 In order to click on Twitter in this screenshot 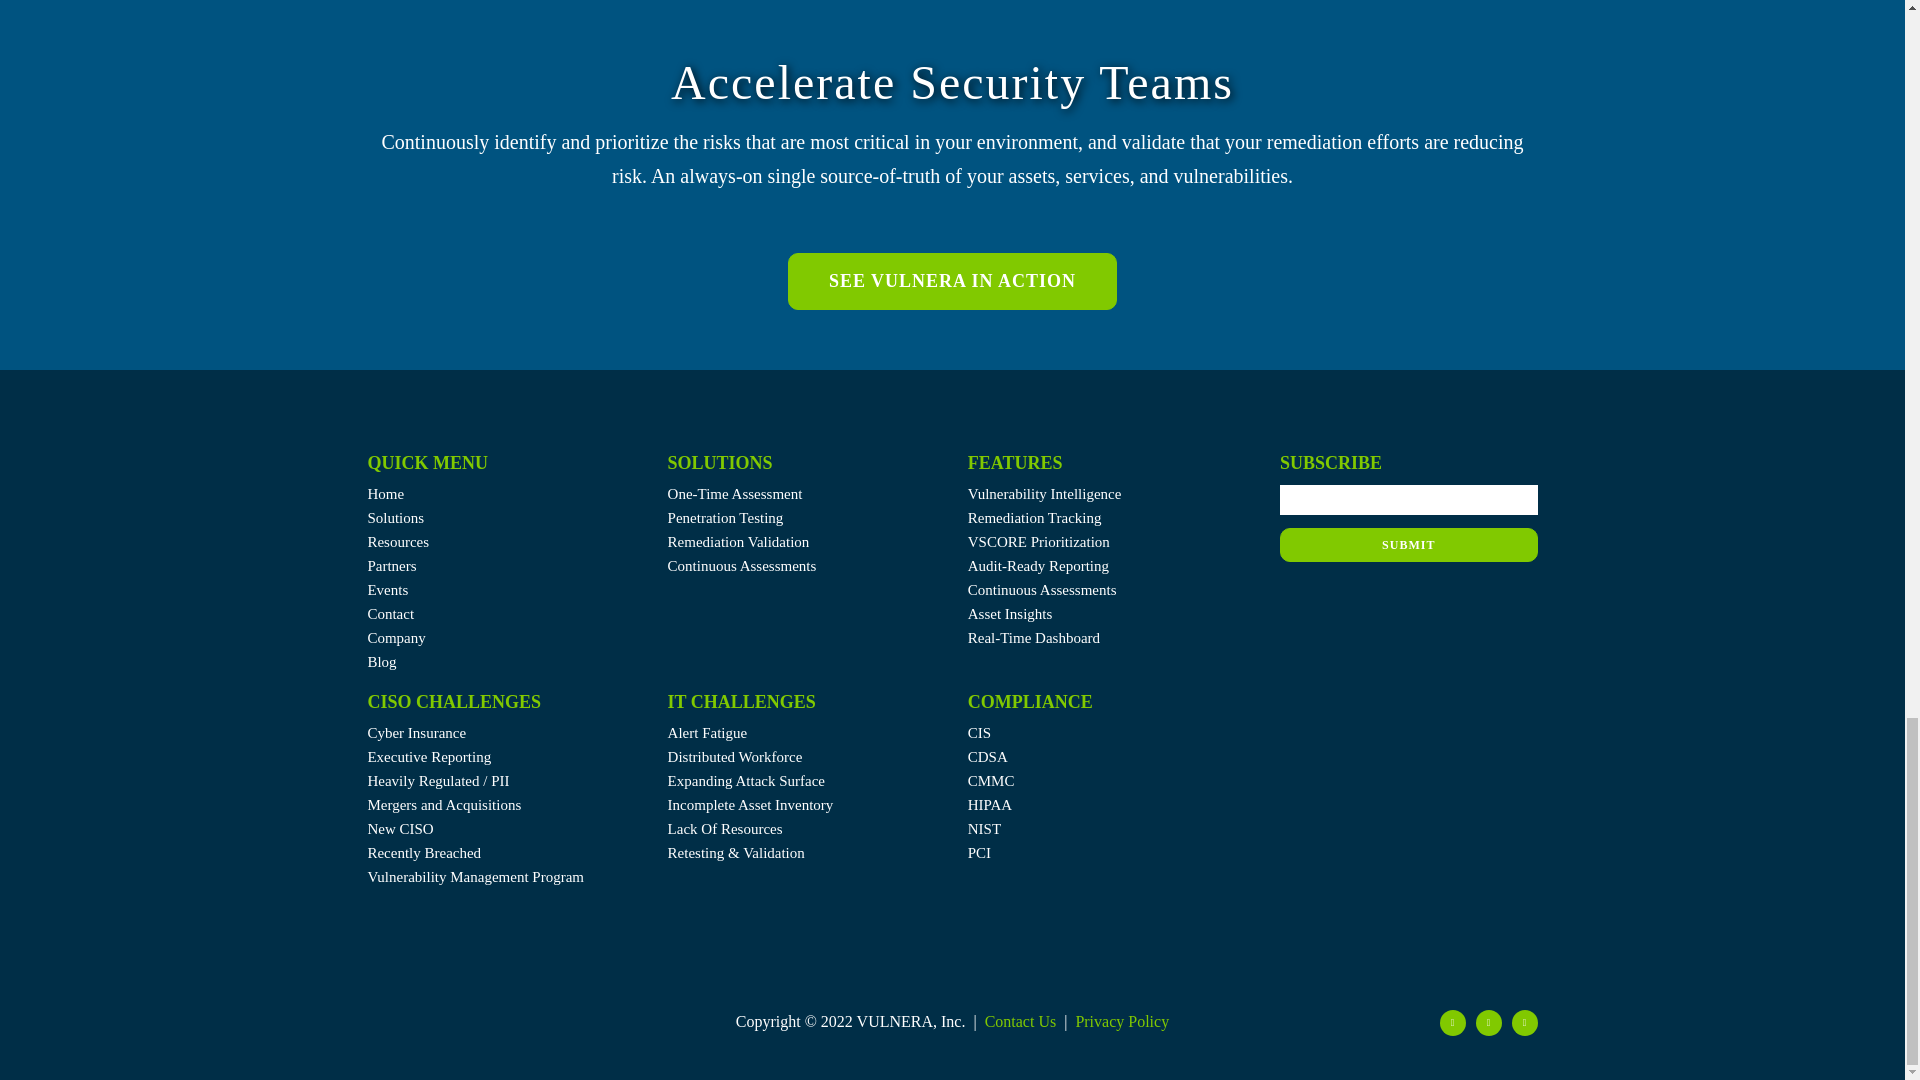, I will do `click(1453, 1022)`.